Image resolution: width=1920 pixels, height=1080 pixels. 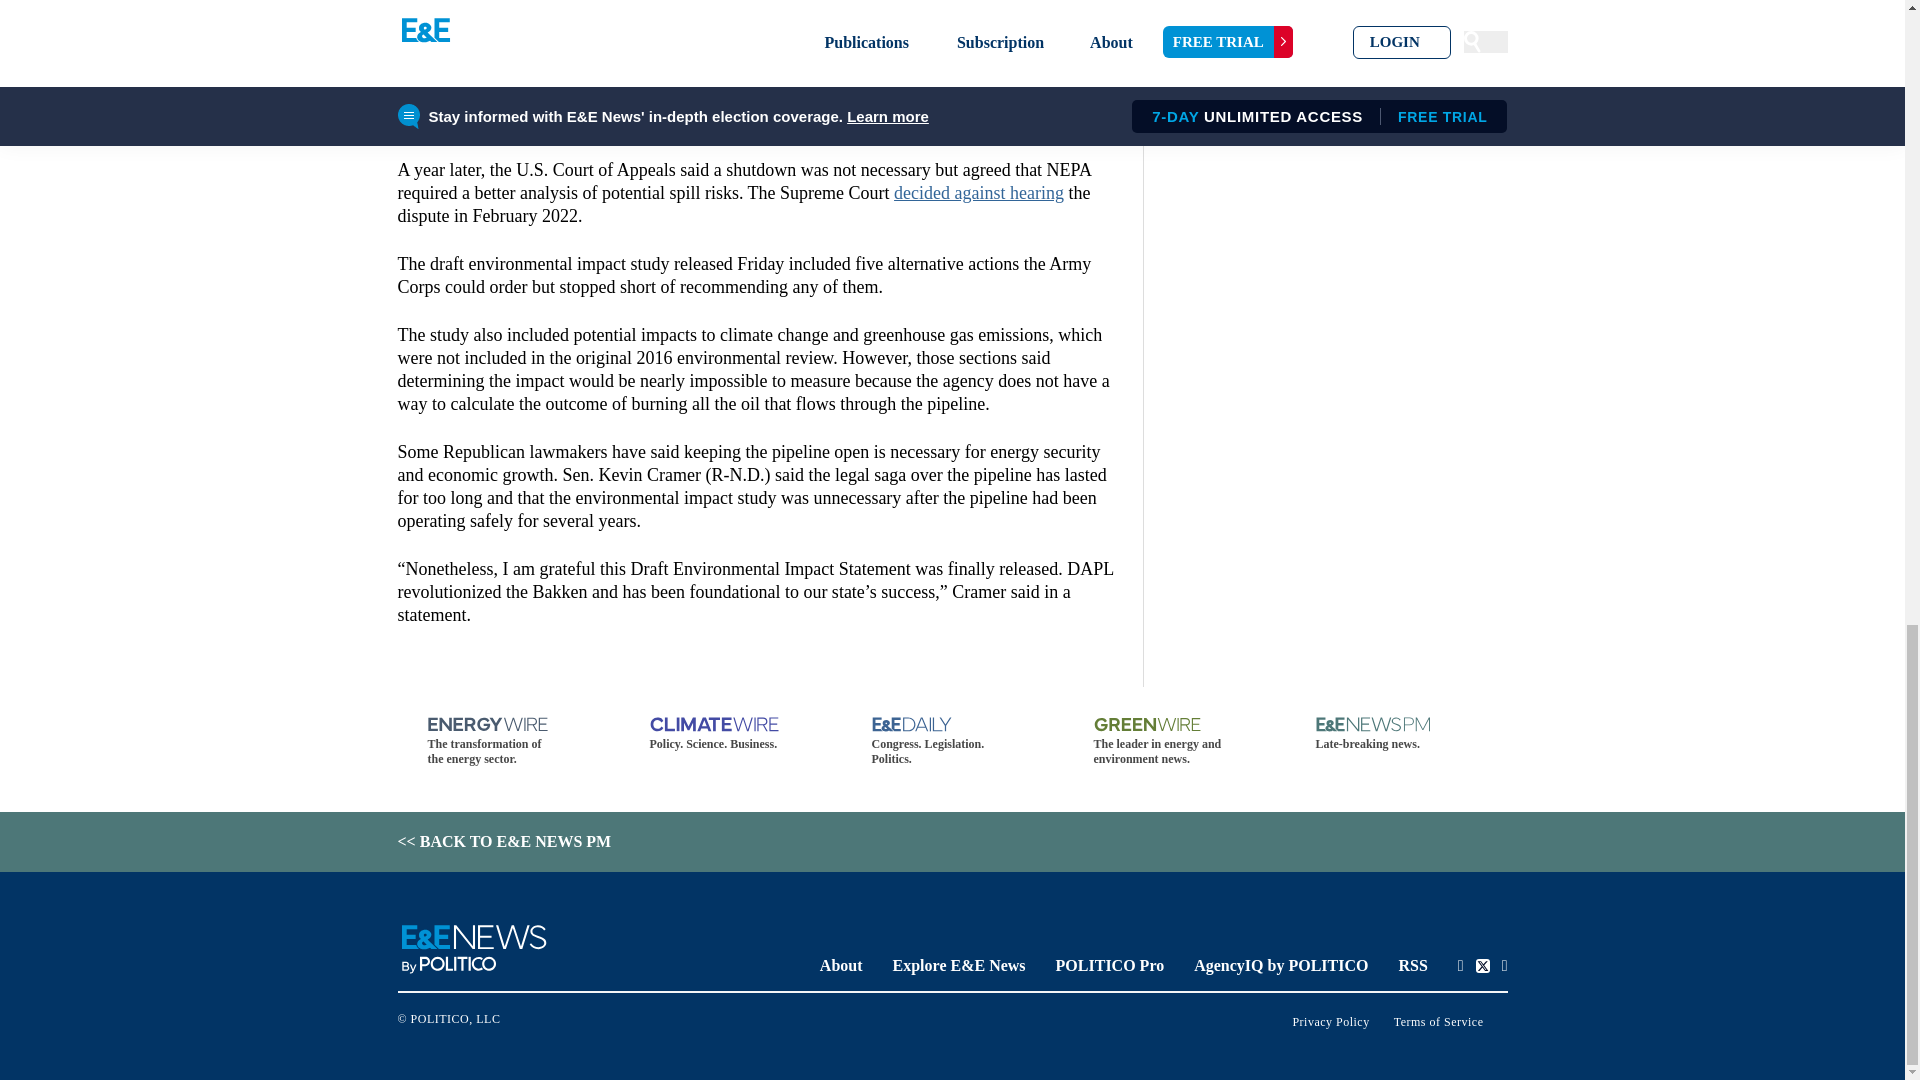 What do you see at coordinates (1280, 965) in the screenshot?
I see `AgencyIQ by POLITICO` at bounding box center [1280, 965].